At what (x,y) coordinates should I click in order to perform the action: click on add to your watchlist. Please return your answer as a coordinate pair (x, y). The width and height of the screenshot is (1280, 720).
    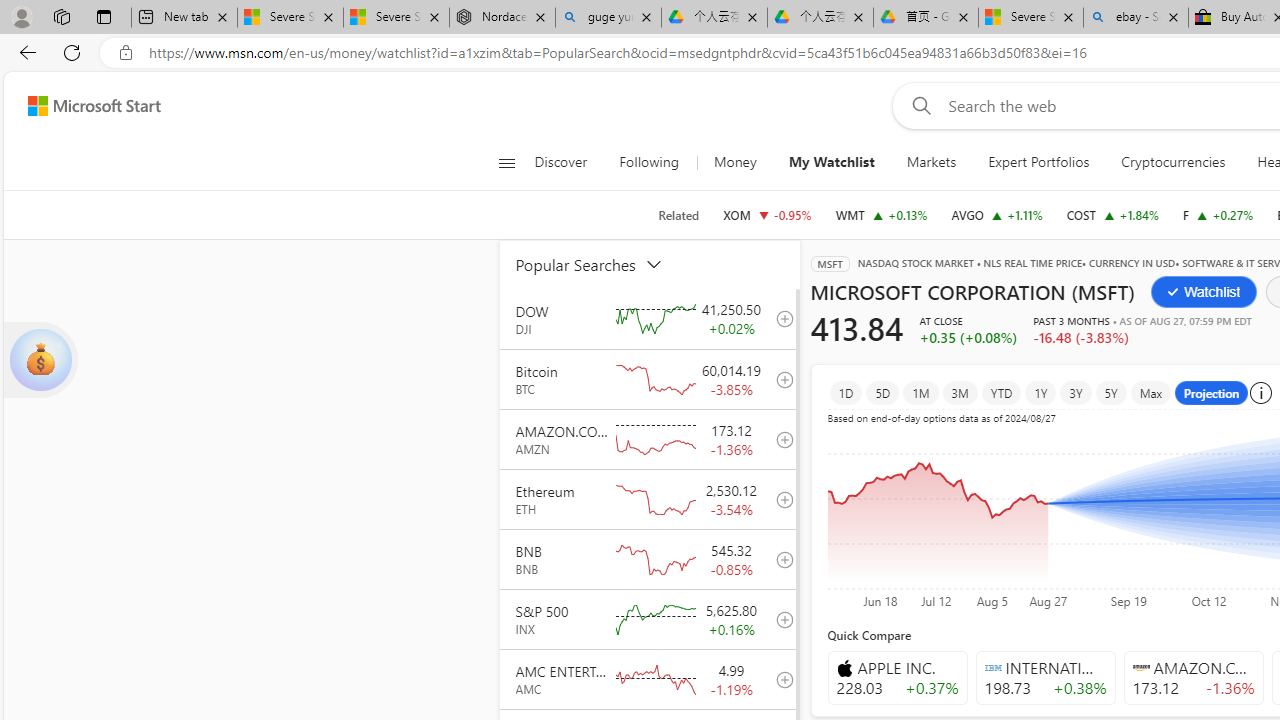
    Looking at the image, I should click on (779, 678).